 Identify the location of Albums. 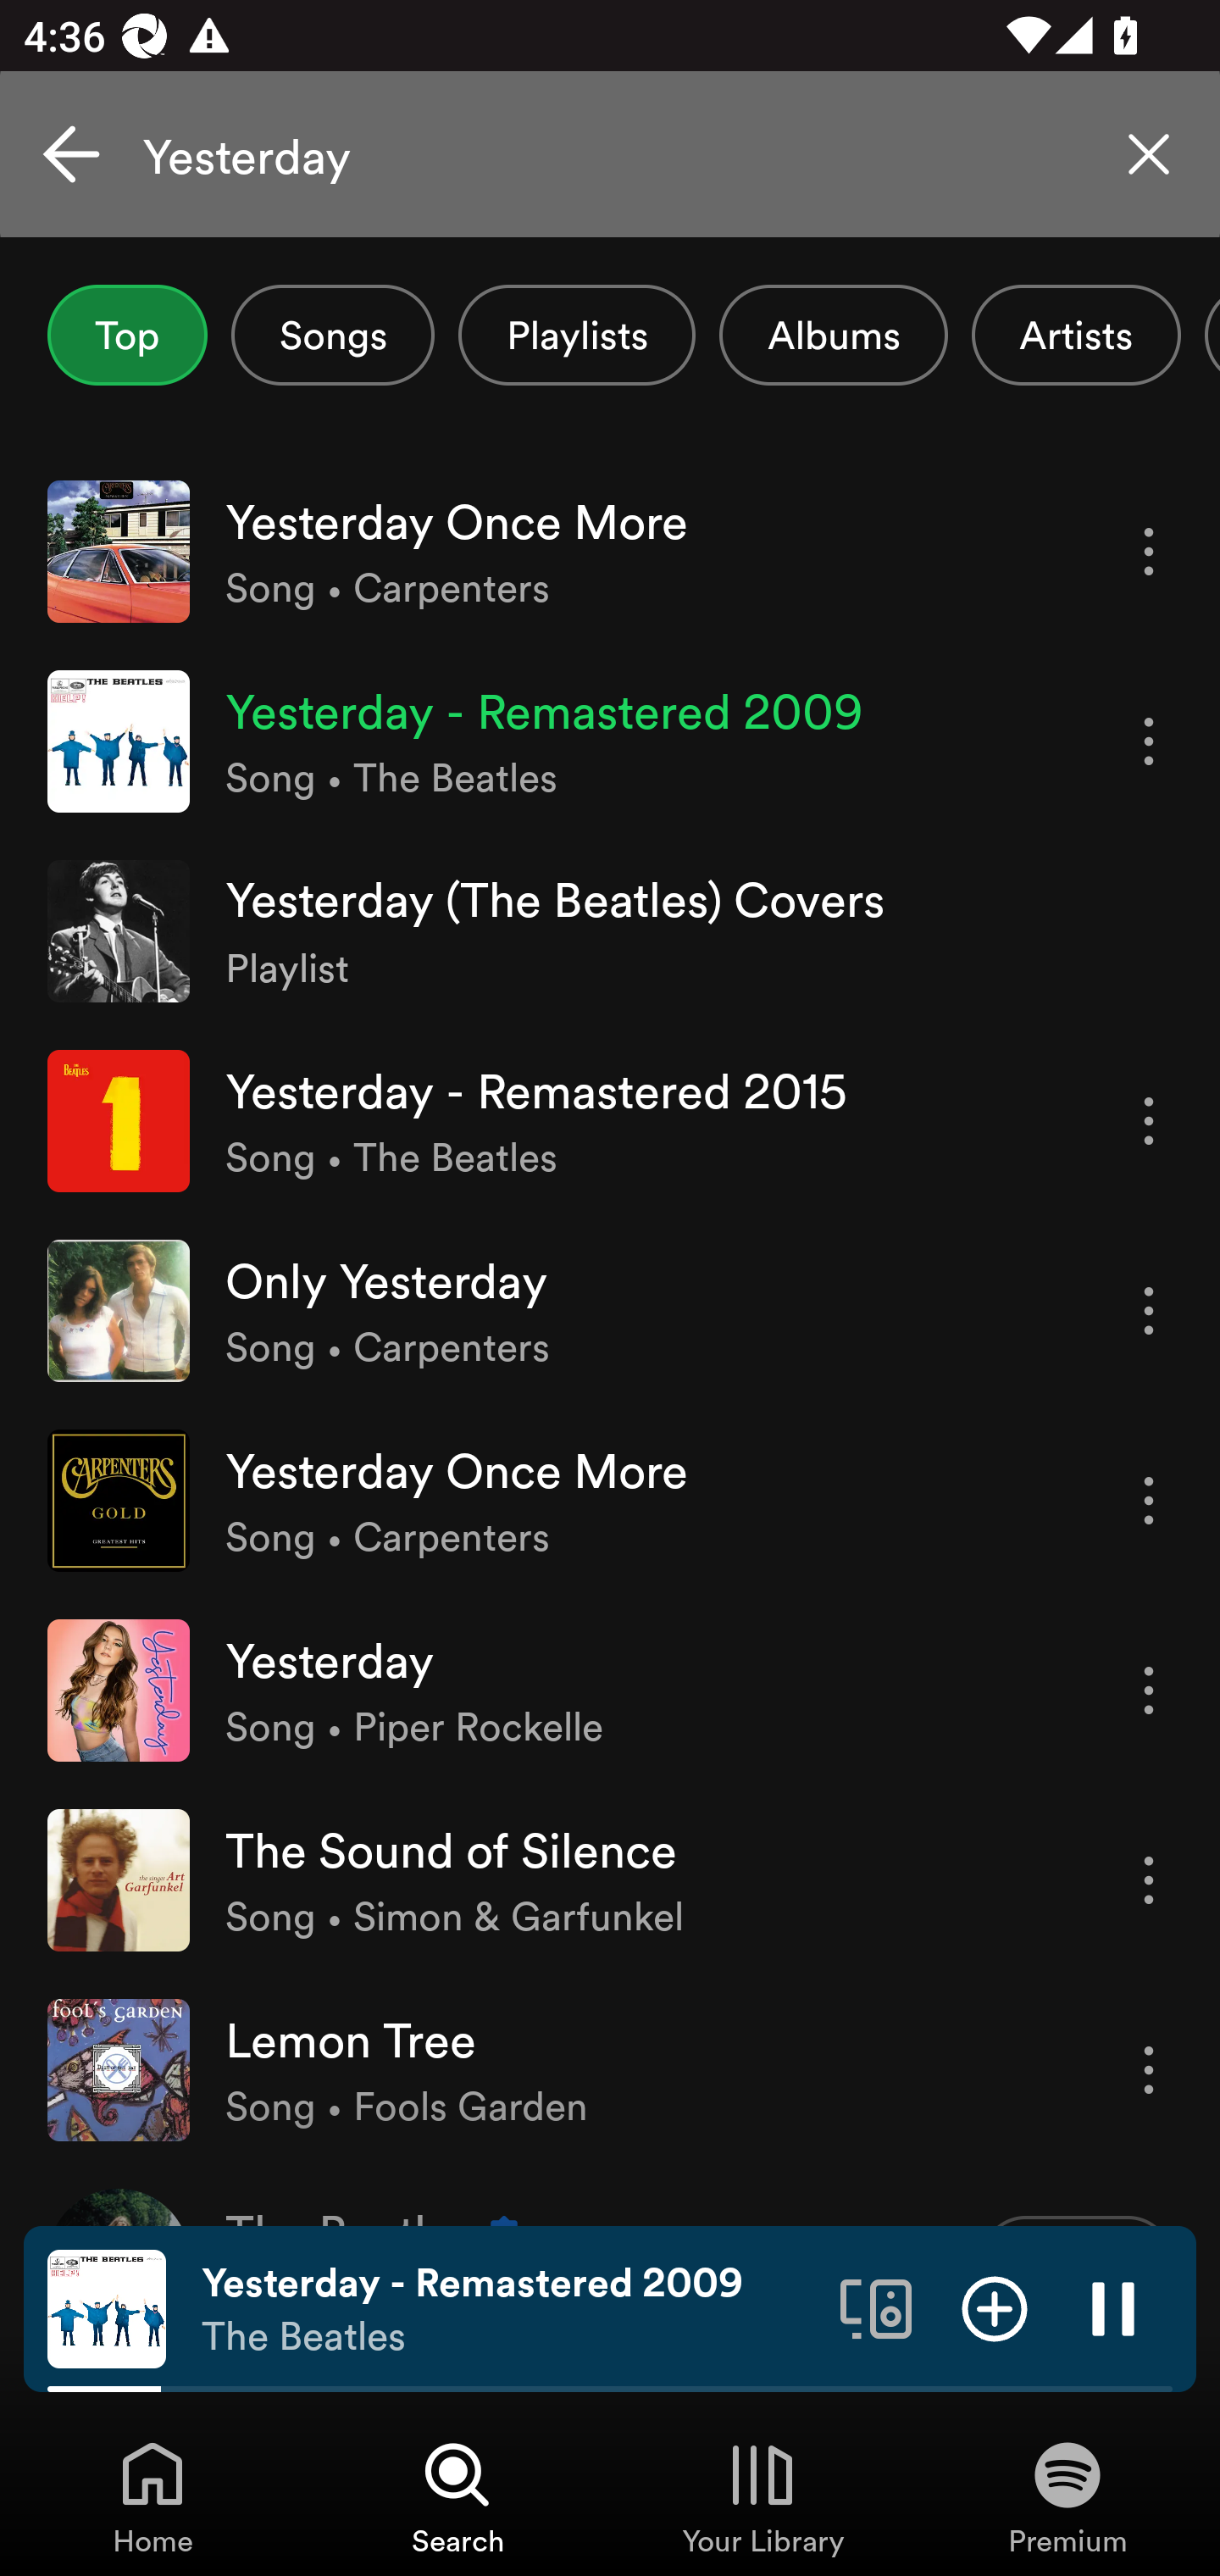
(834, 335).